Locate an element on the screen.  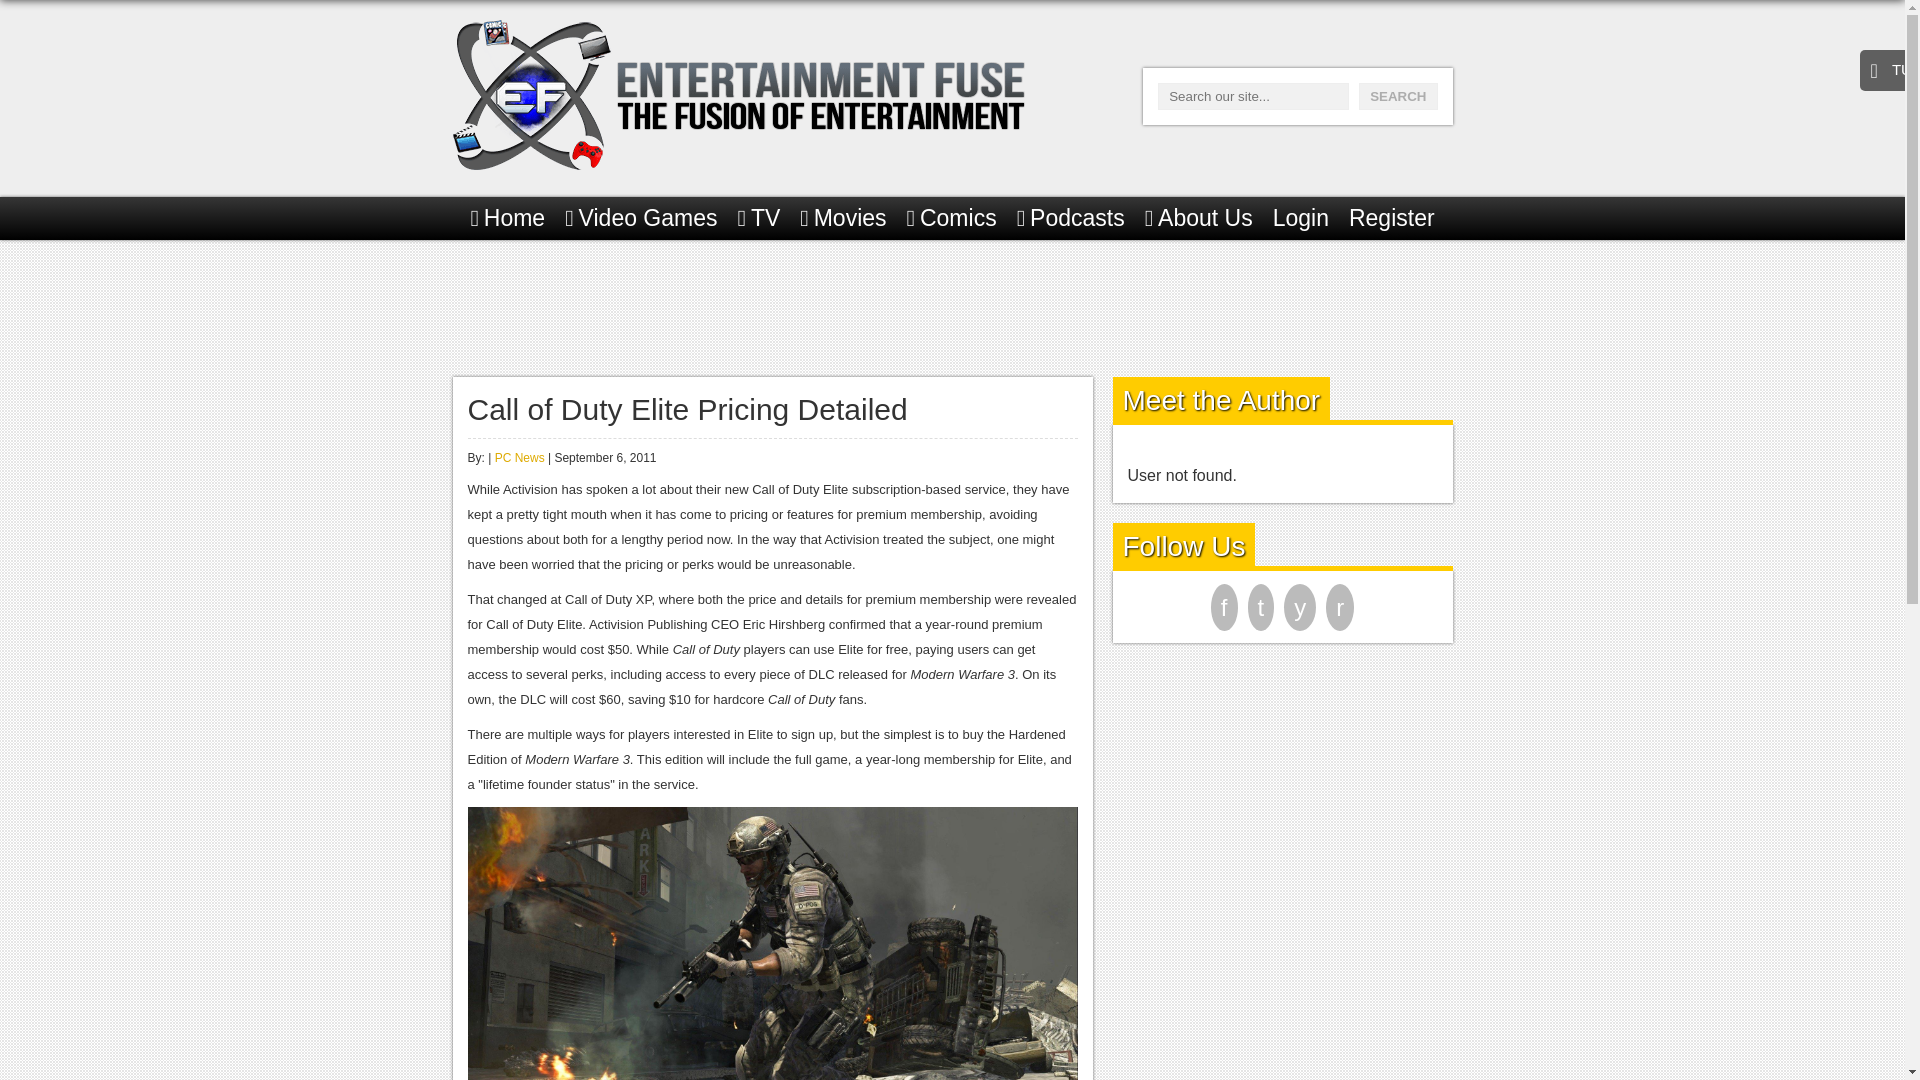
TV is located at coordinates (759, 218).